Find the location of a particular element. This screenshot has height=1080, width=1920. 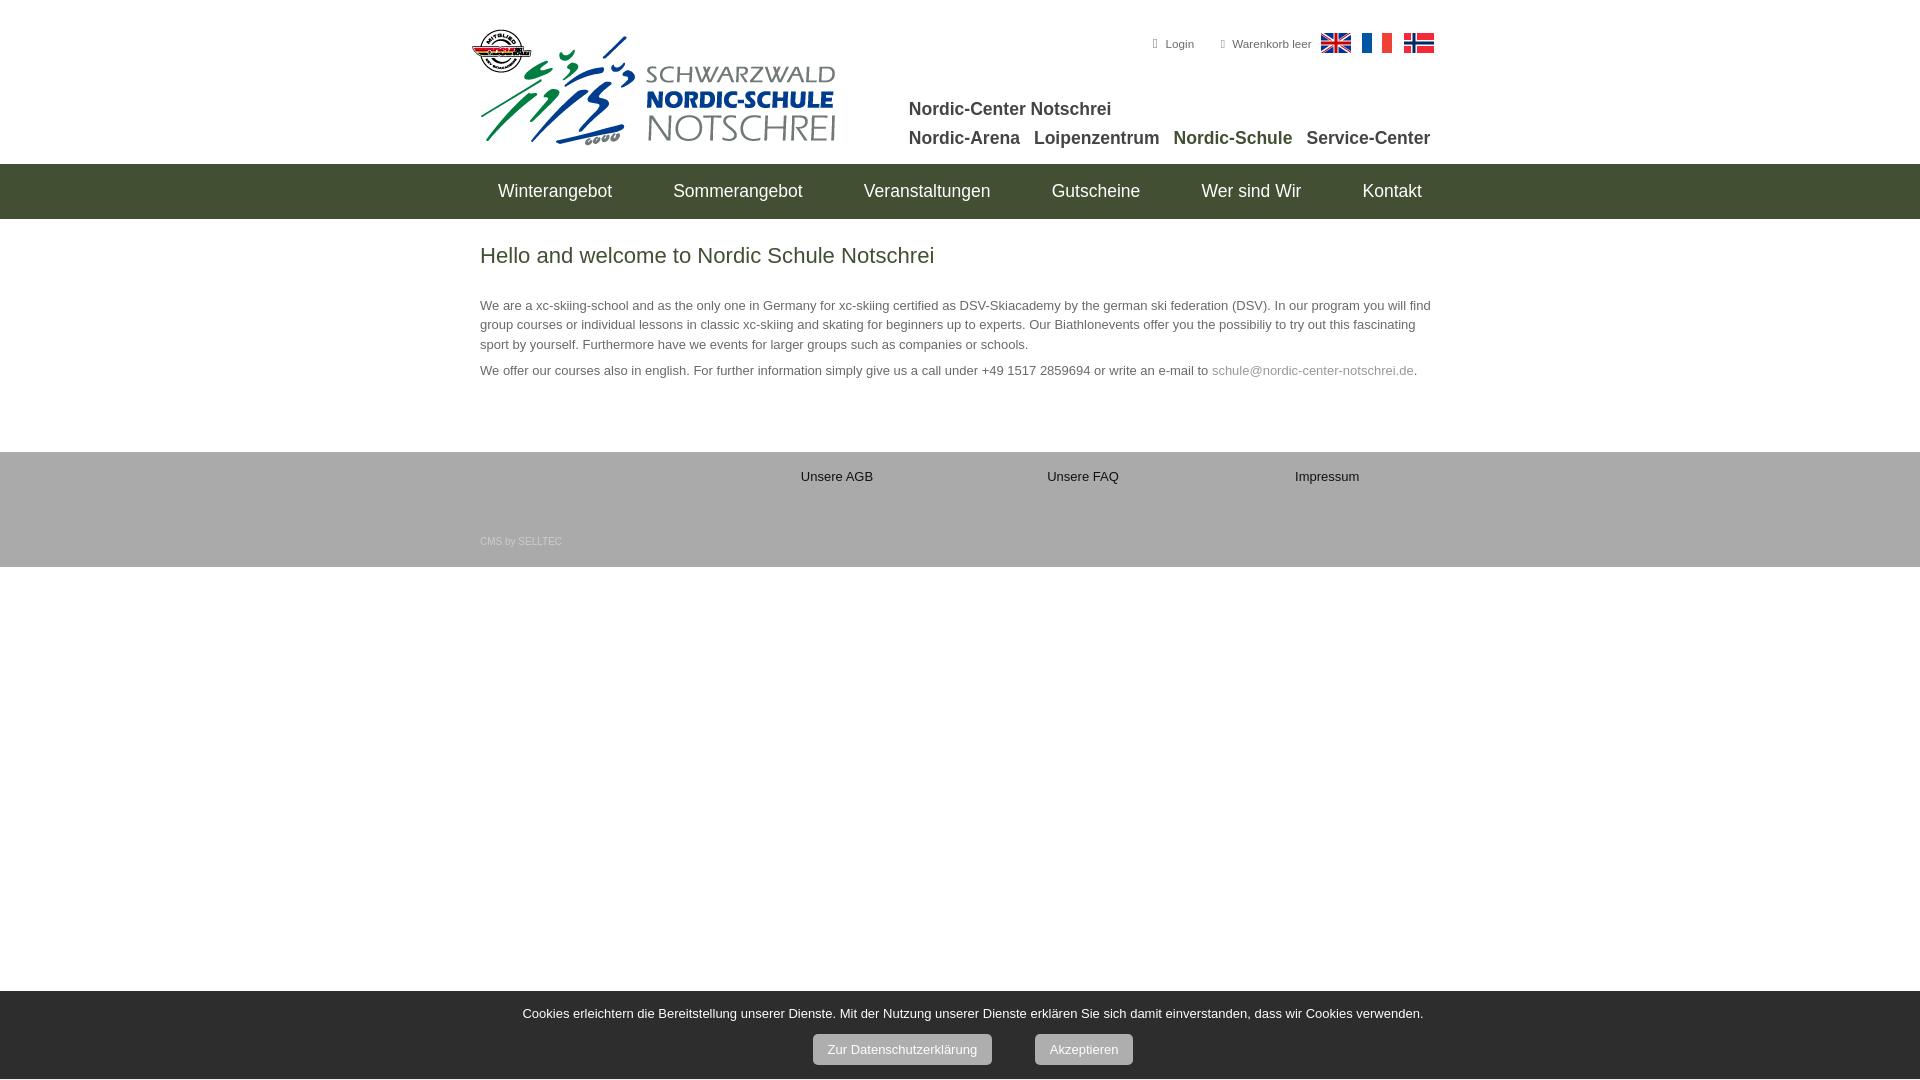

Kontakt is located at coordinates (1392, 192).